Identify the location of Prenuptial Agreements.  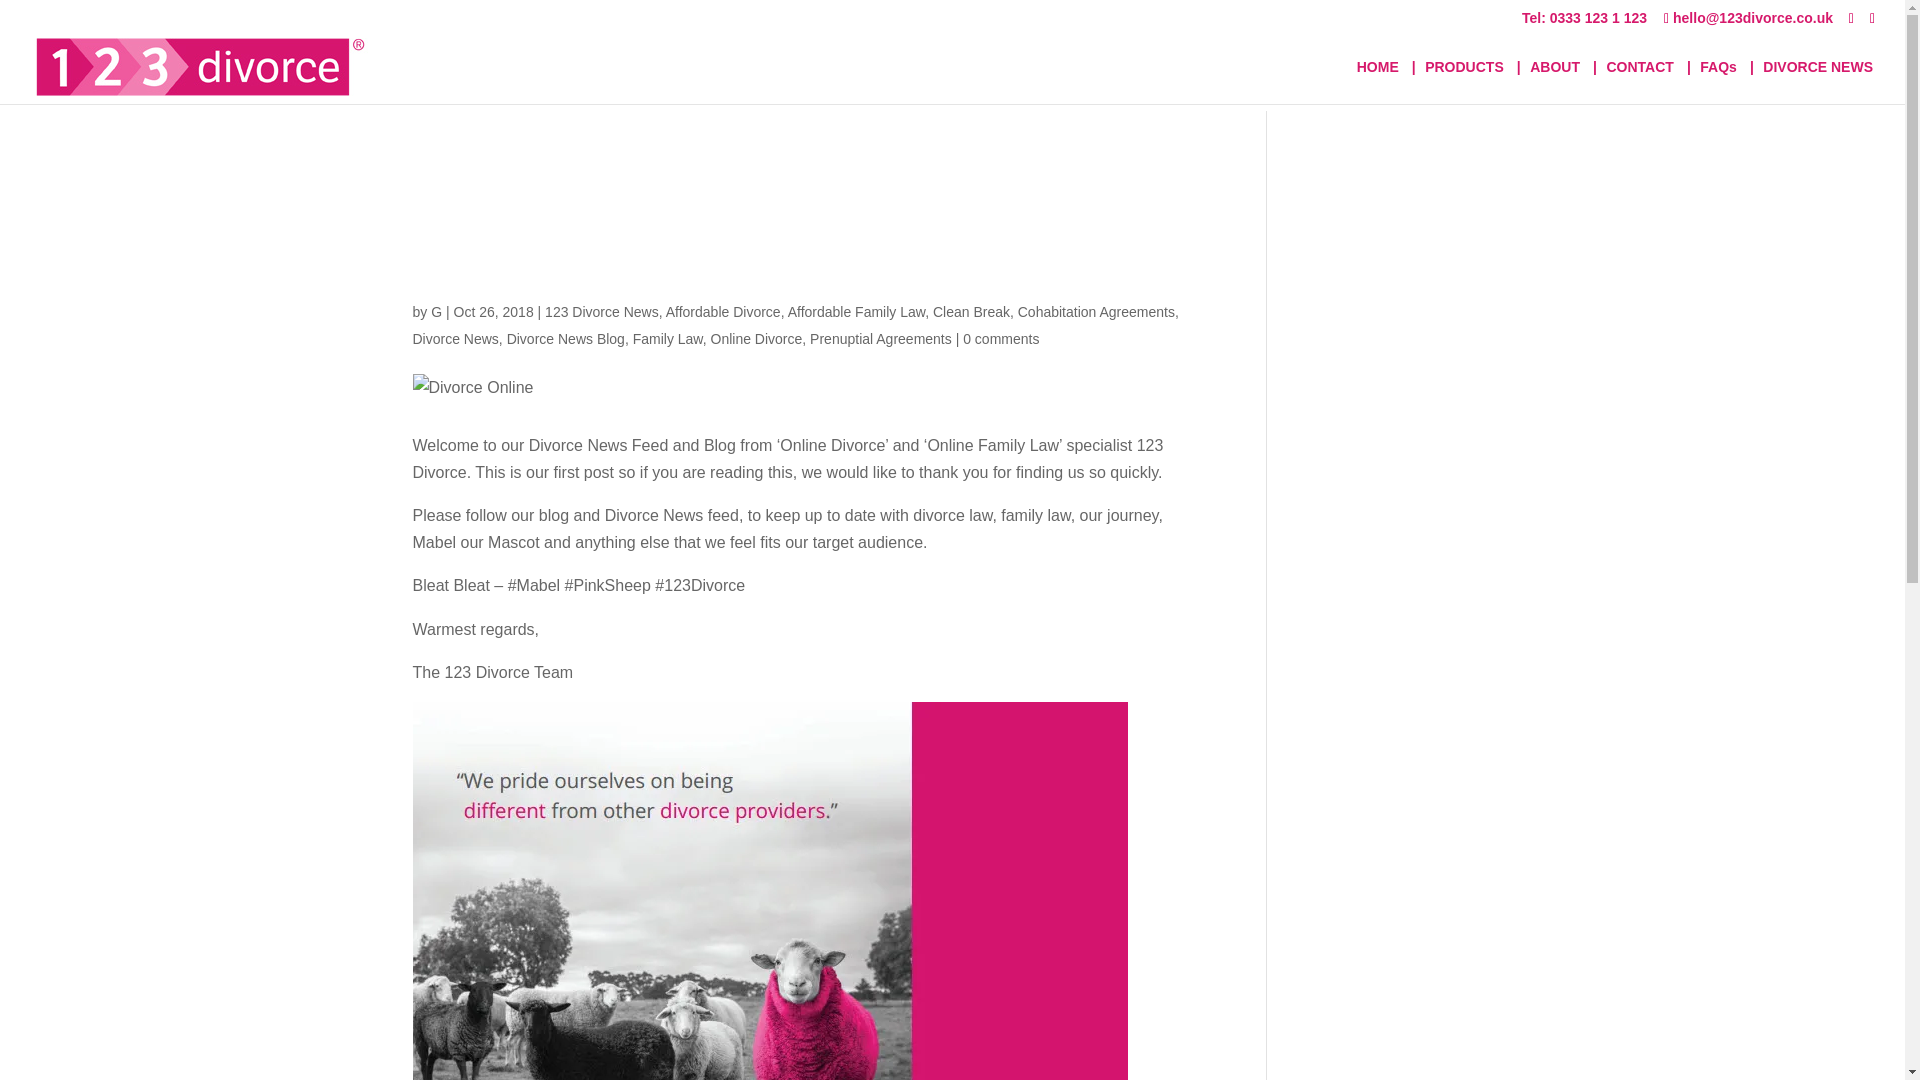
(881, 338).